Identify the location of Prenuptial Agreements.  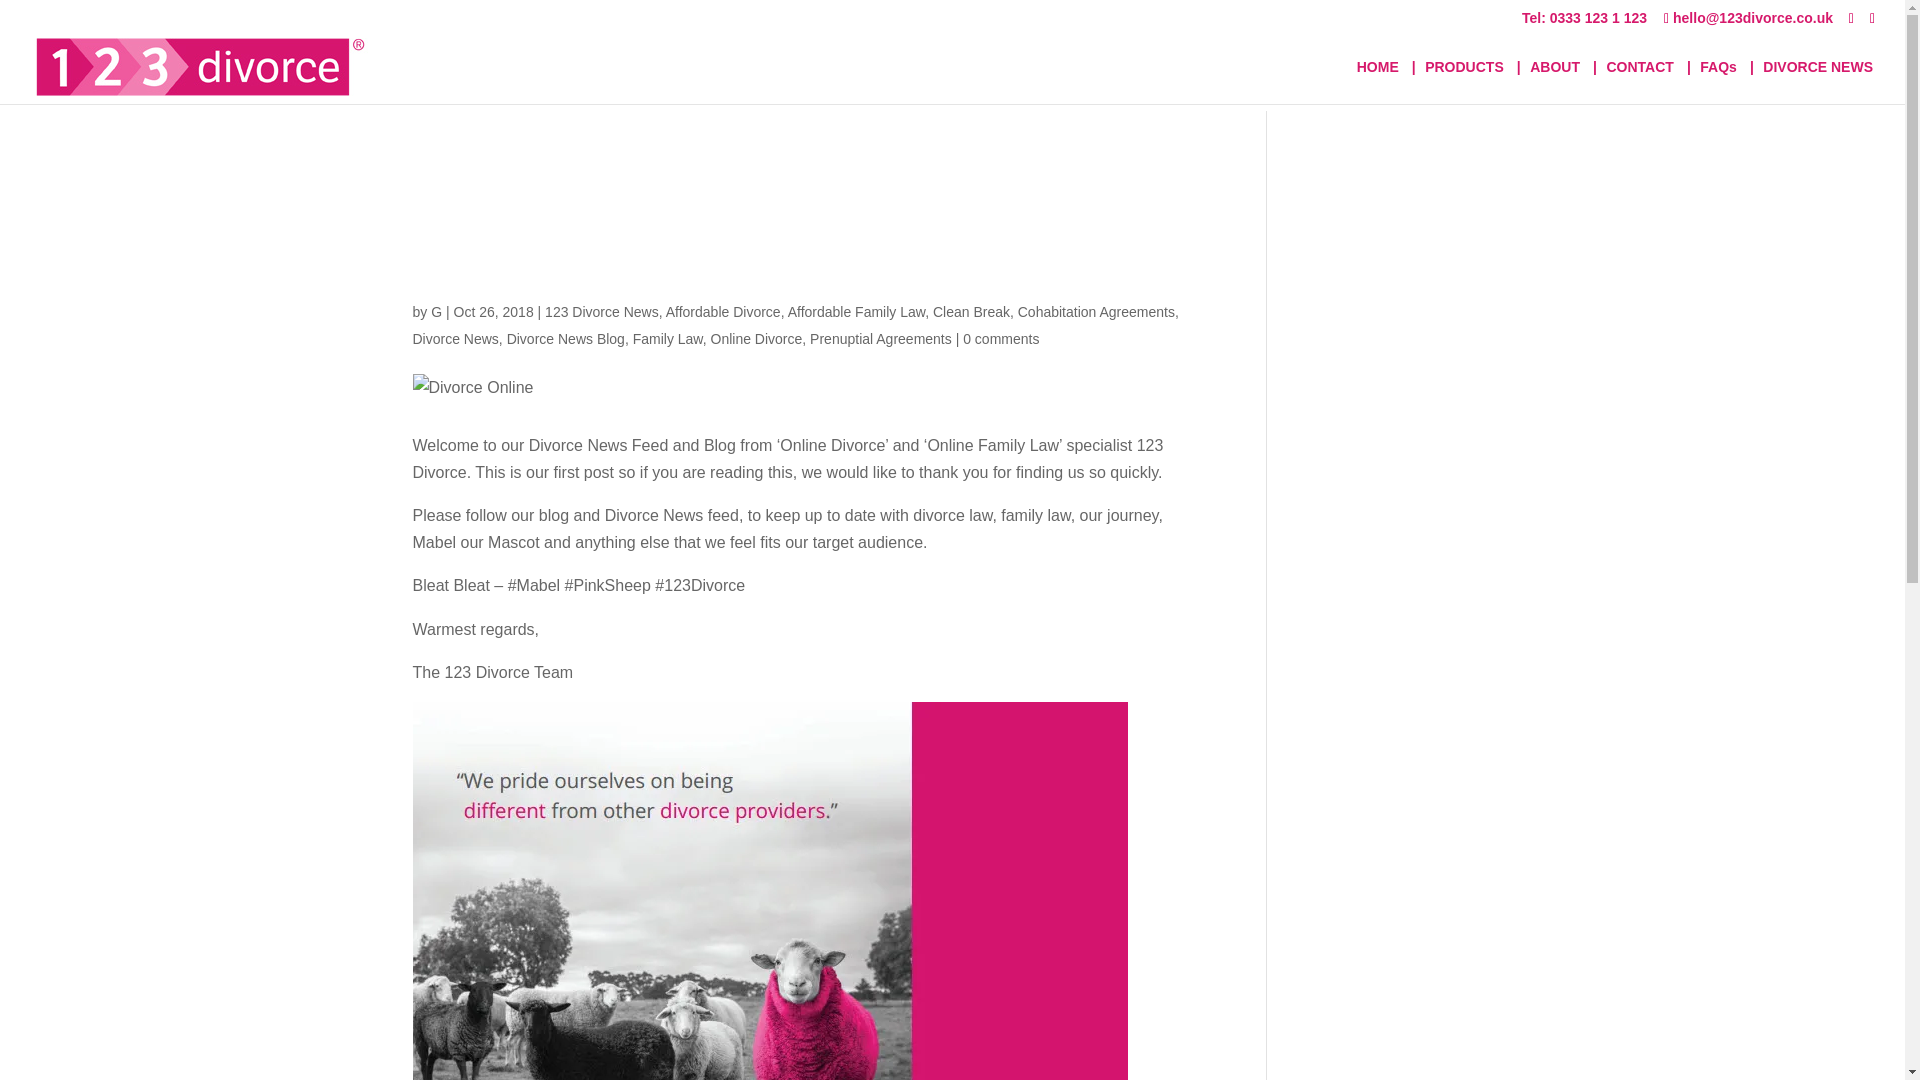
(881, 338).